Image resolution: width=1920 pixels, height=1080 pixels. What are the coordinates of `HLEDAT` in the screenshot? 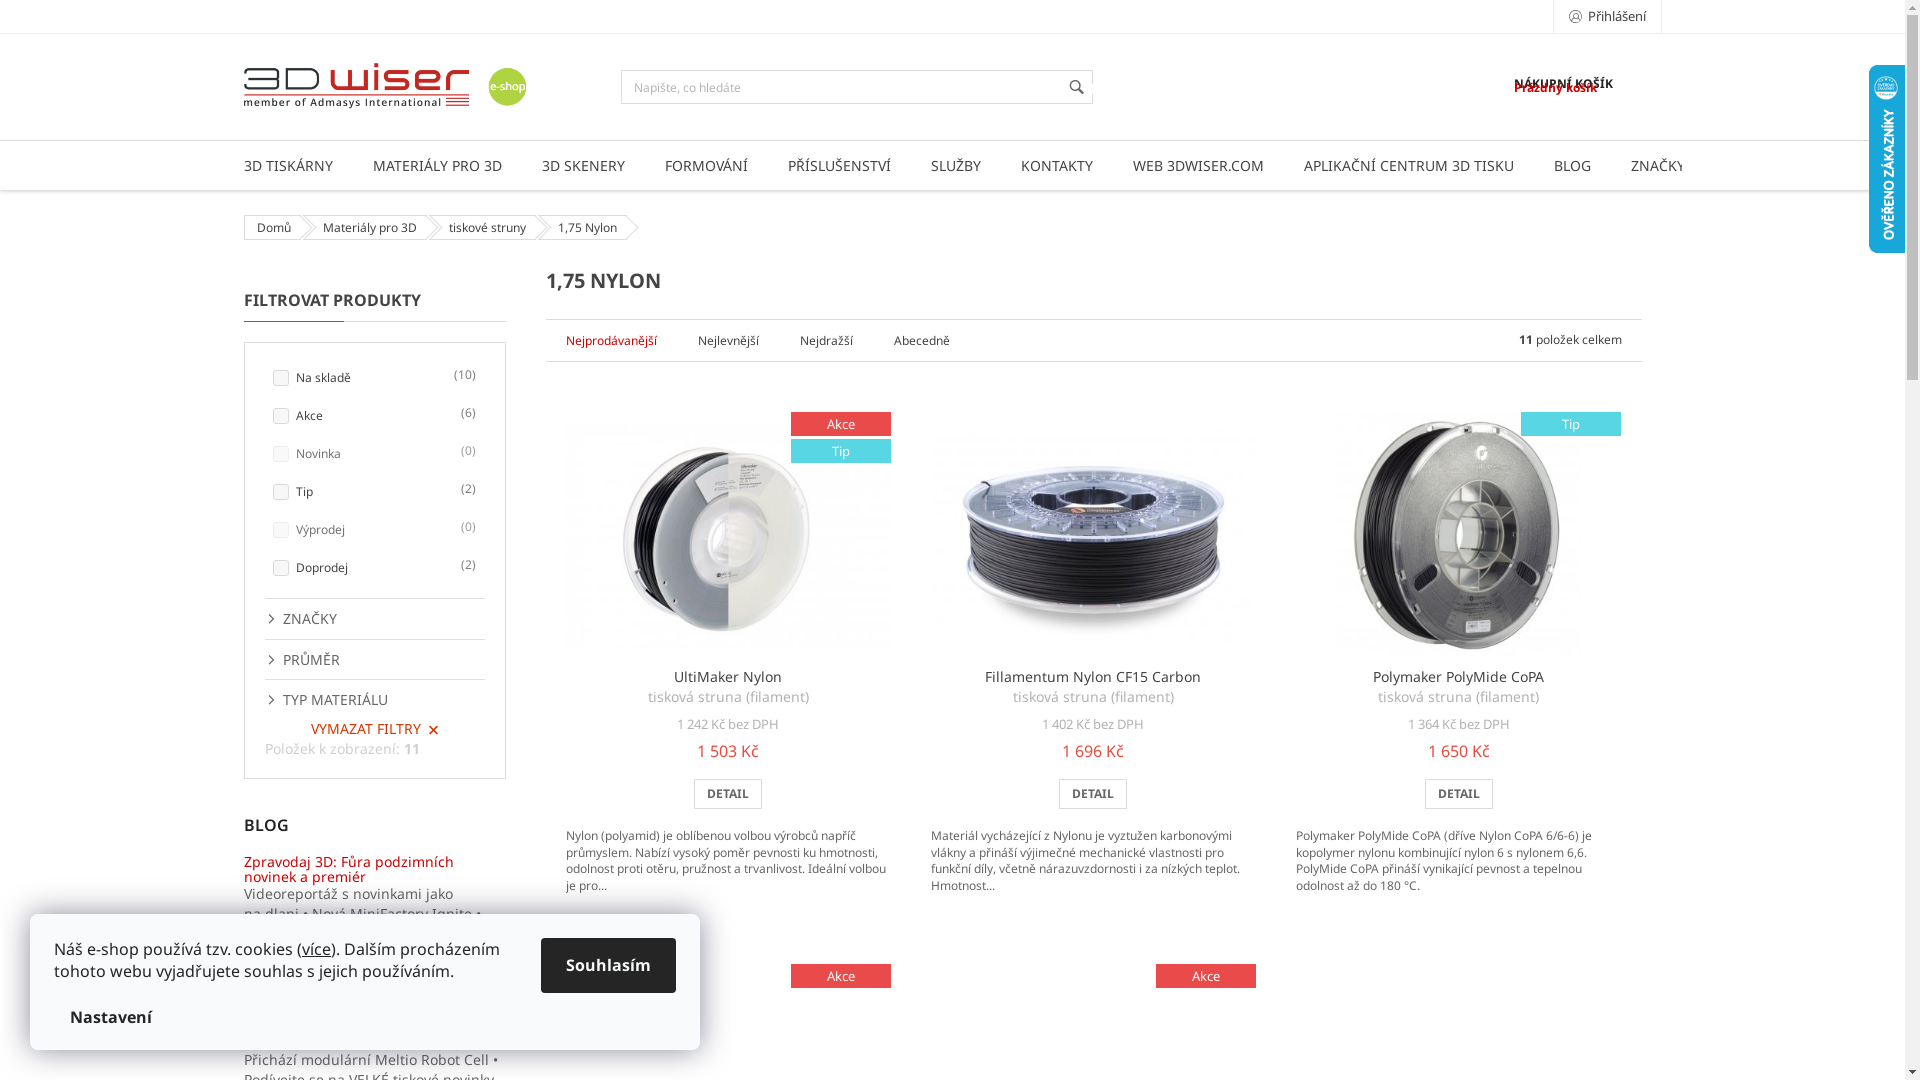 It's located at (1077, 87).